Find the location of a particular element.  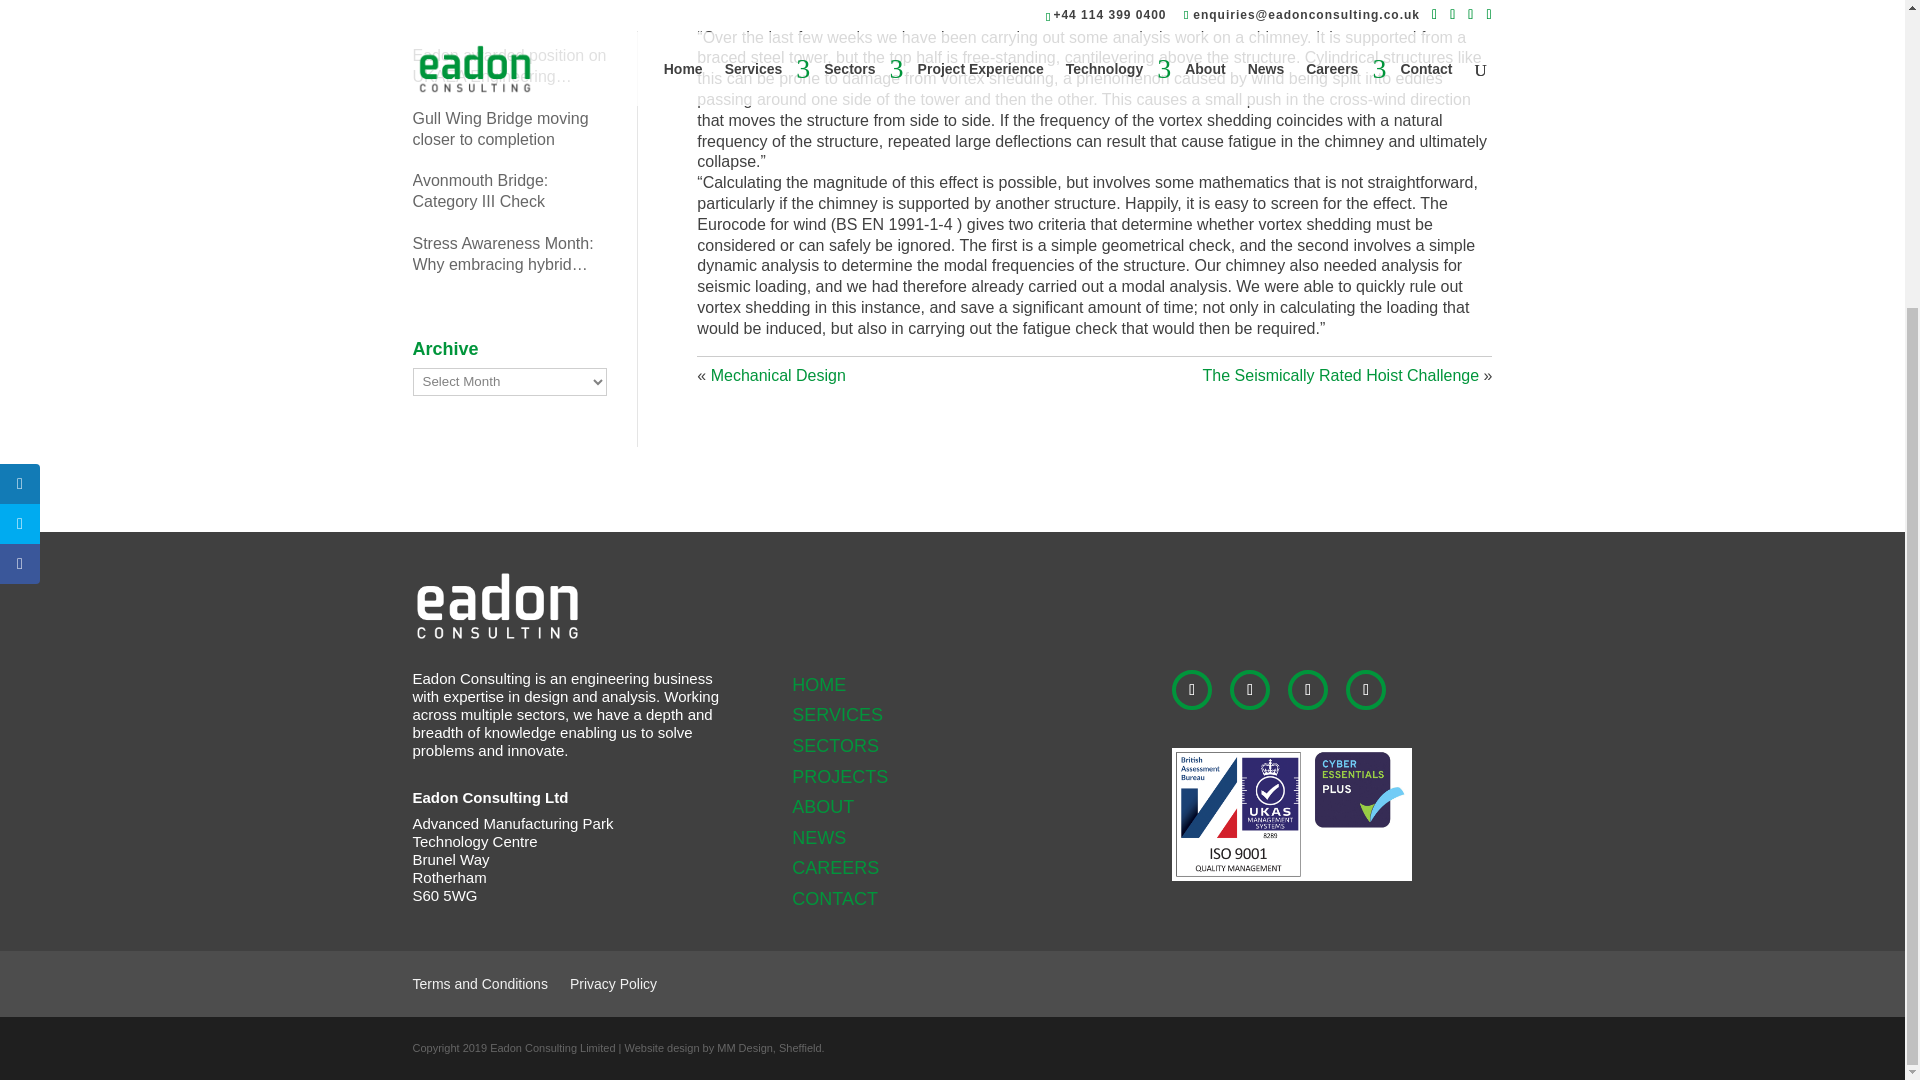

Follow on LinkedIn is located at coordinates (1191, 689).